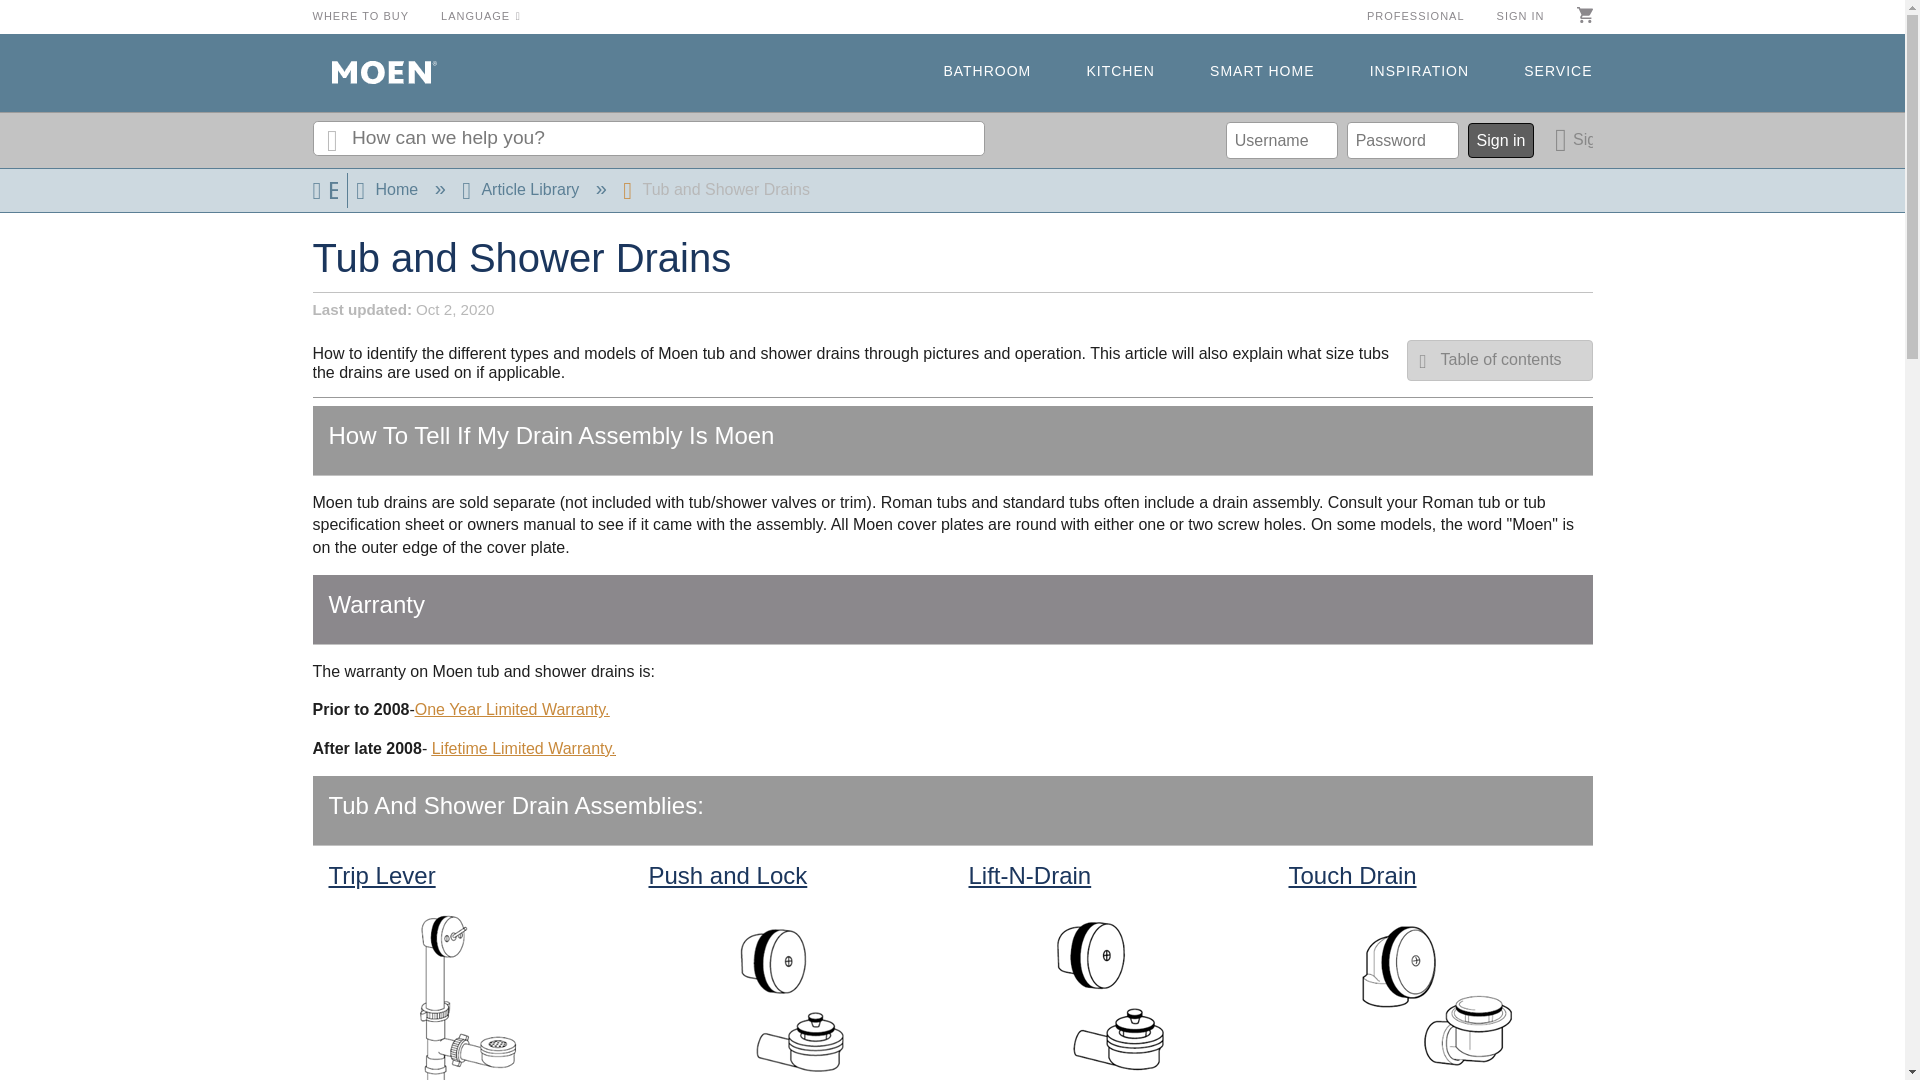  What do you see at coordinates (522, 189) in the screenshot?
I see `Article Library` at bounding box center [522, 189].